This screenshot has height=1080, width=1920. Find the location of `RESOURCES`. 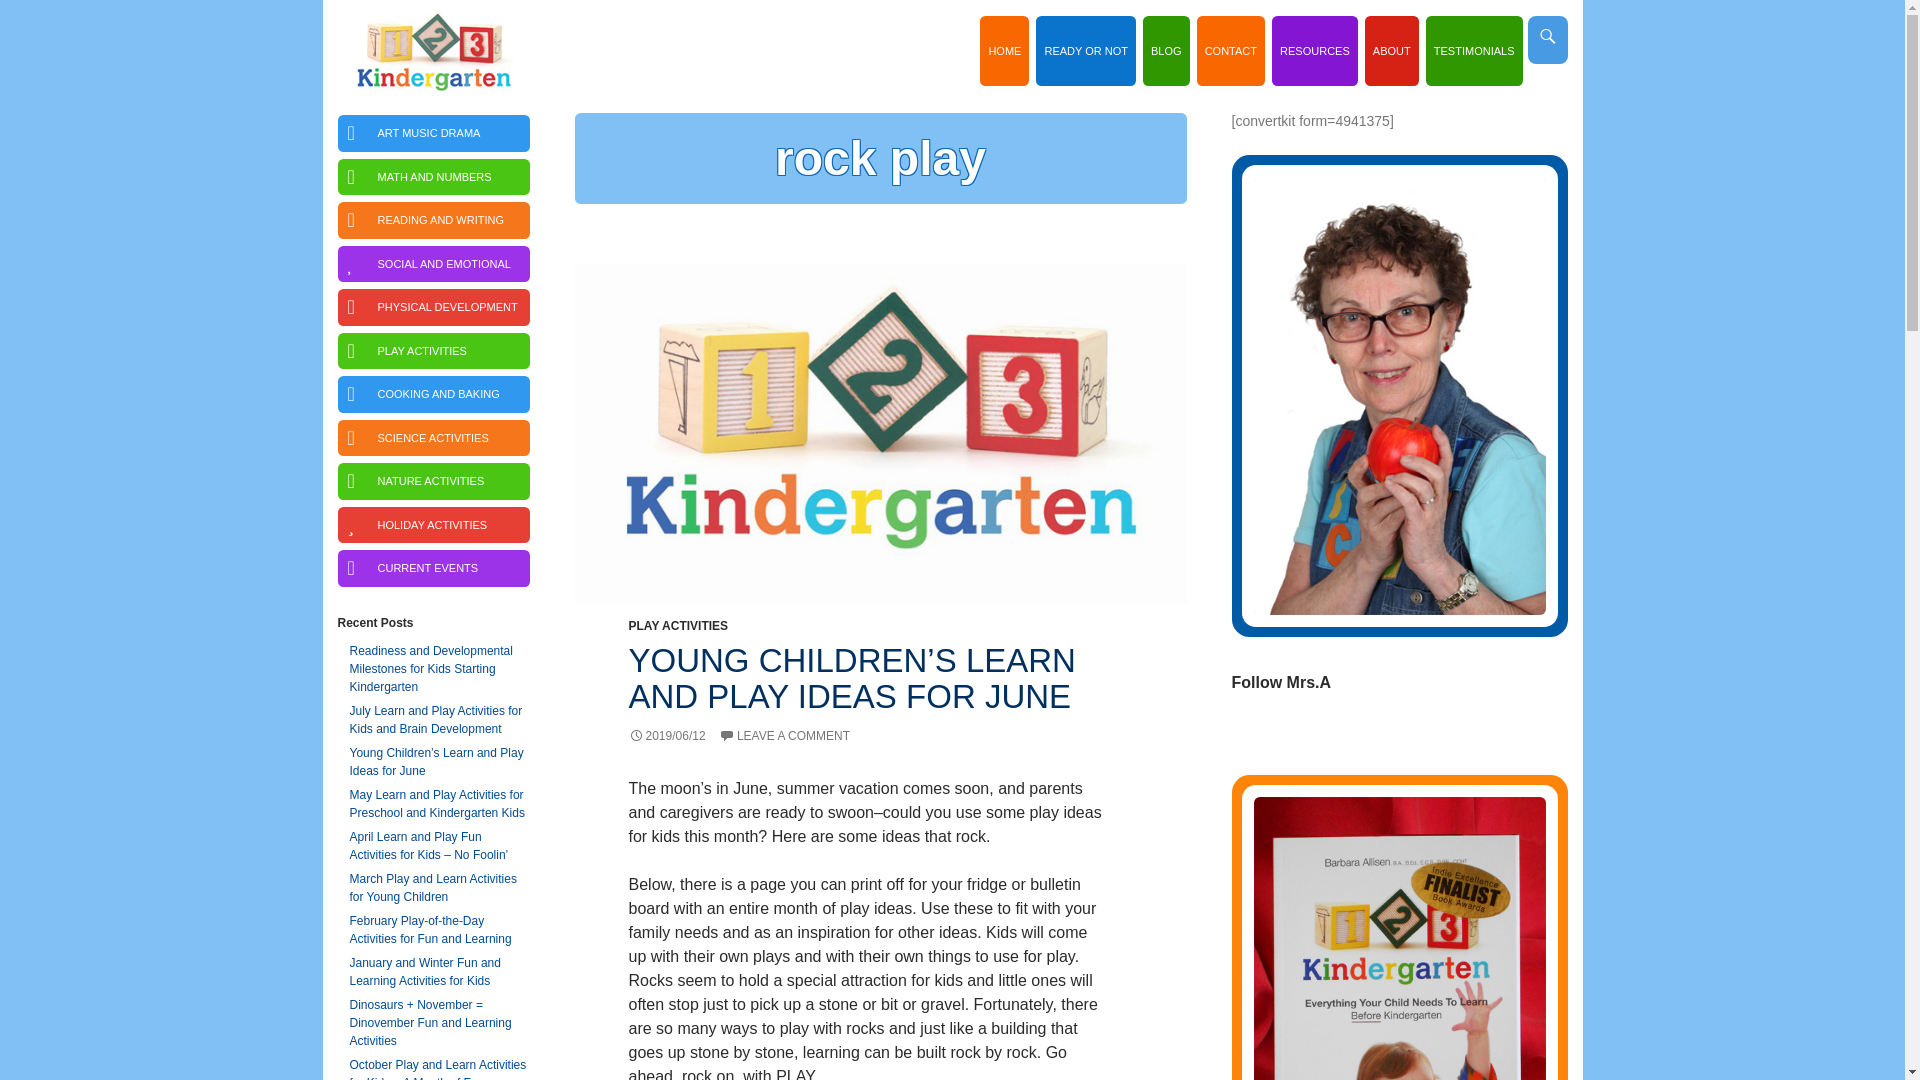

RESOURCES is located at coordinates (1314, 51).